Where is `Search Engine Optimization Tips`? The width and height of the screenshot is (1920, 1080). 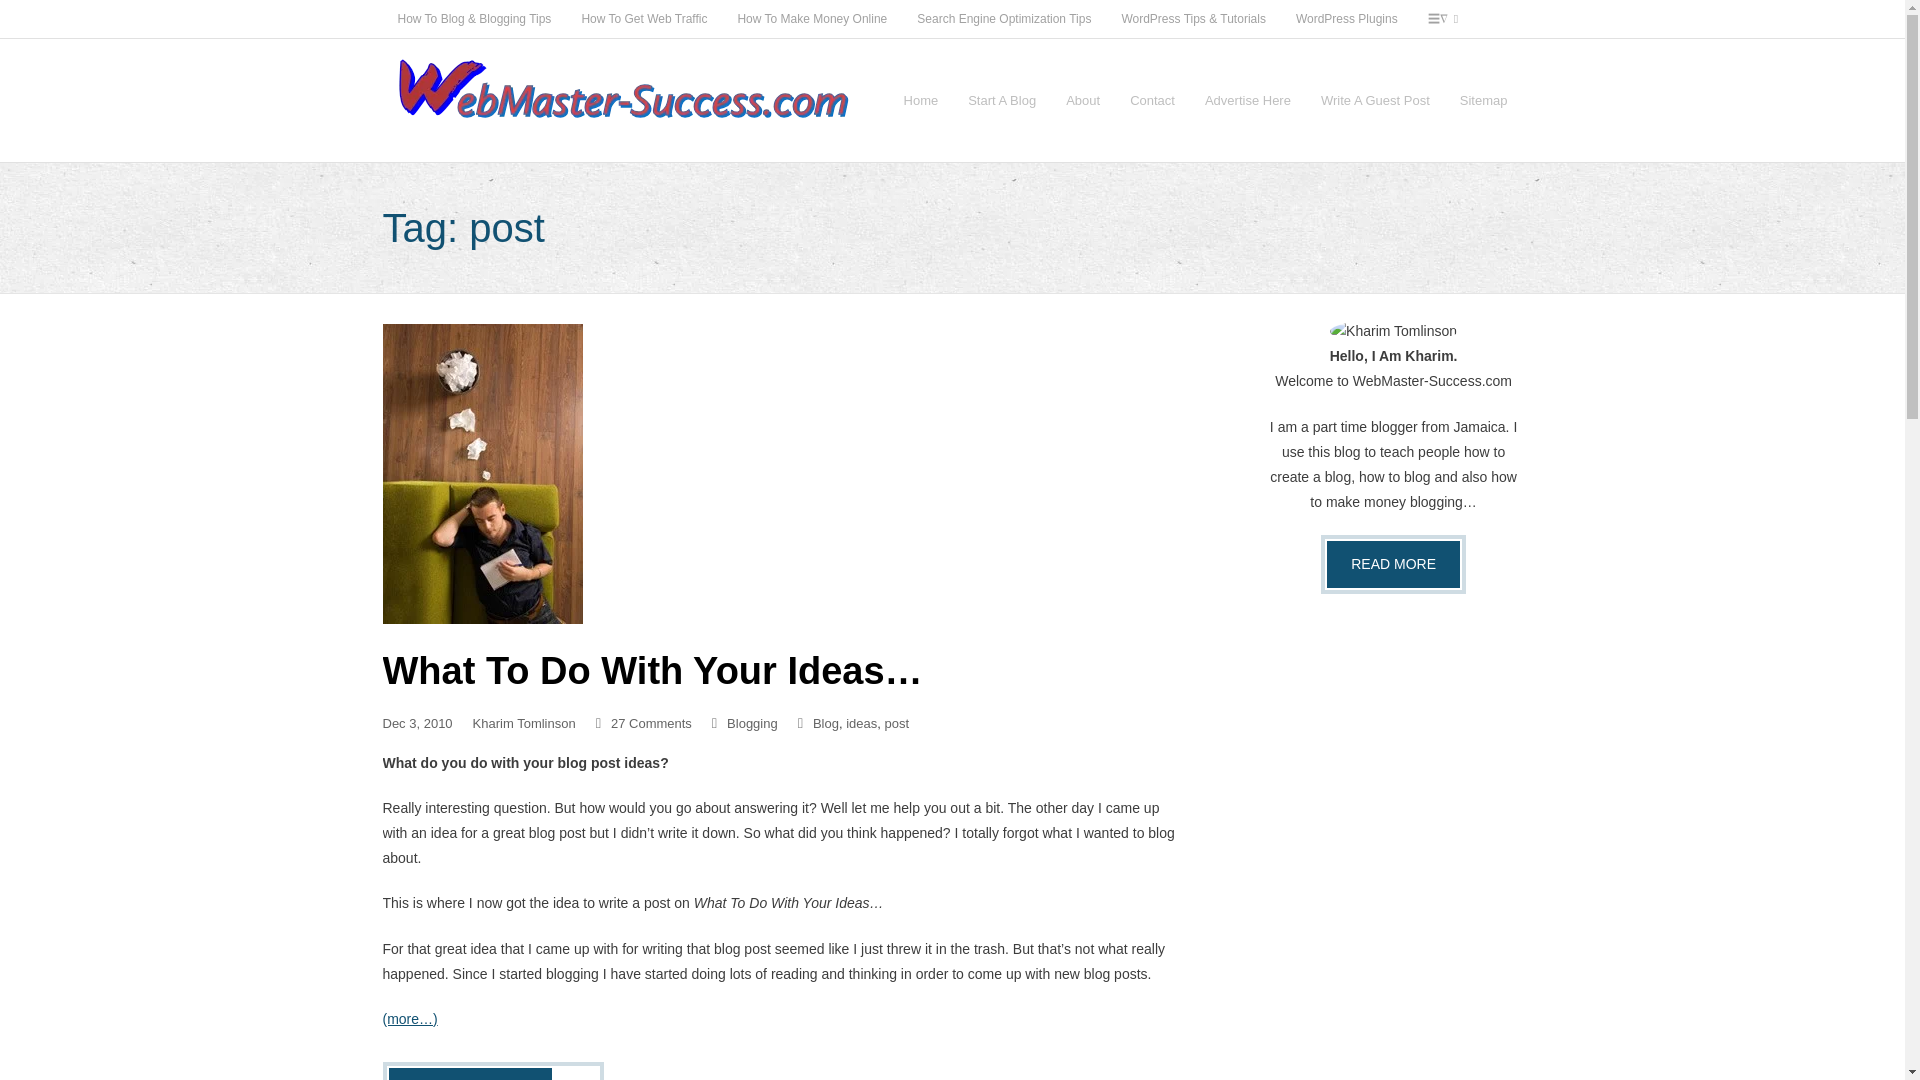
Search Engine Optimization Tips is located at coordinates (1004, 18).